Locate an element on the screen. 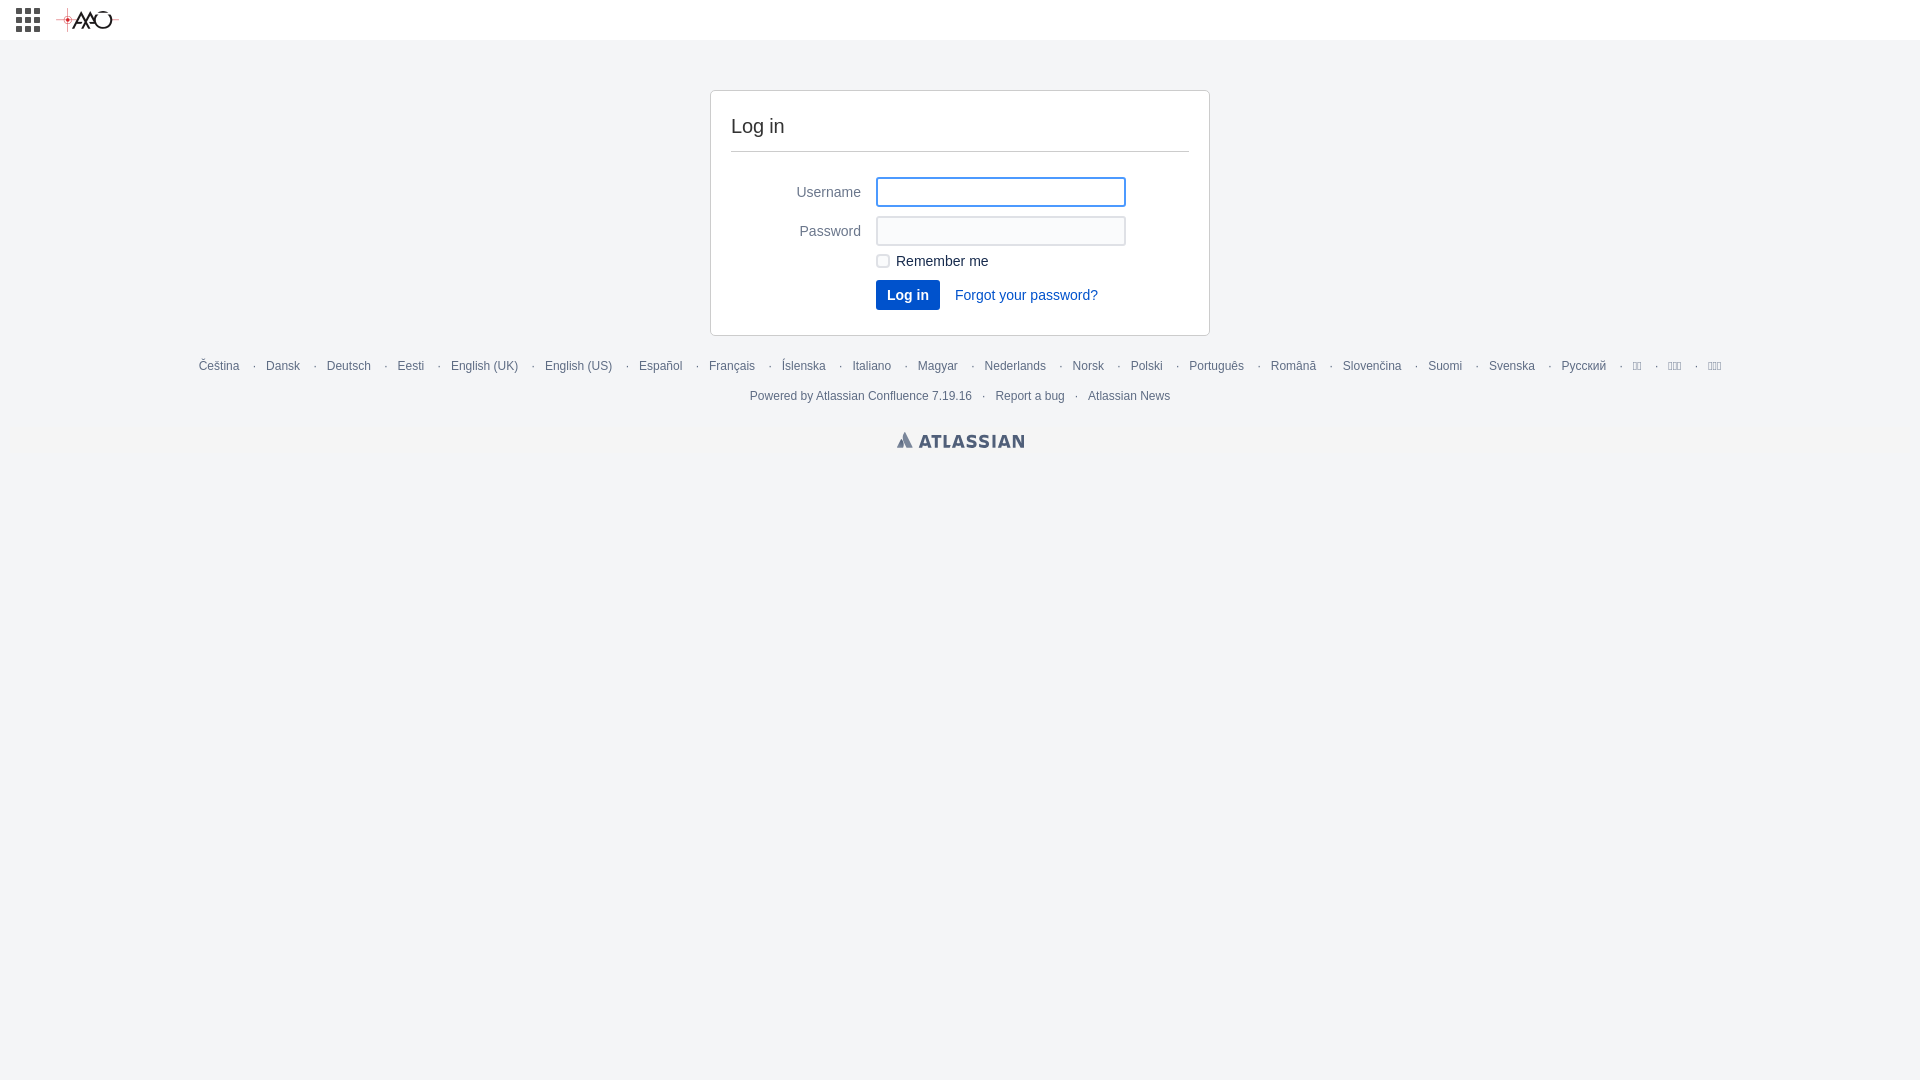 Image resolution: width=1920 pixels, height=1080 pixels. Italiano is located at coordinates (872, 366).